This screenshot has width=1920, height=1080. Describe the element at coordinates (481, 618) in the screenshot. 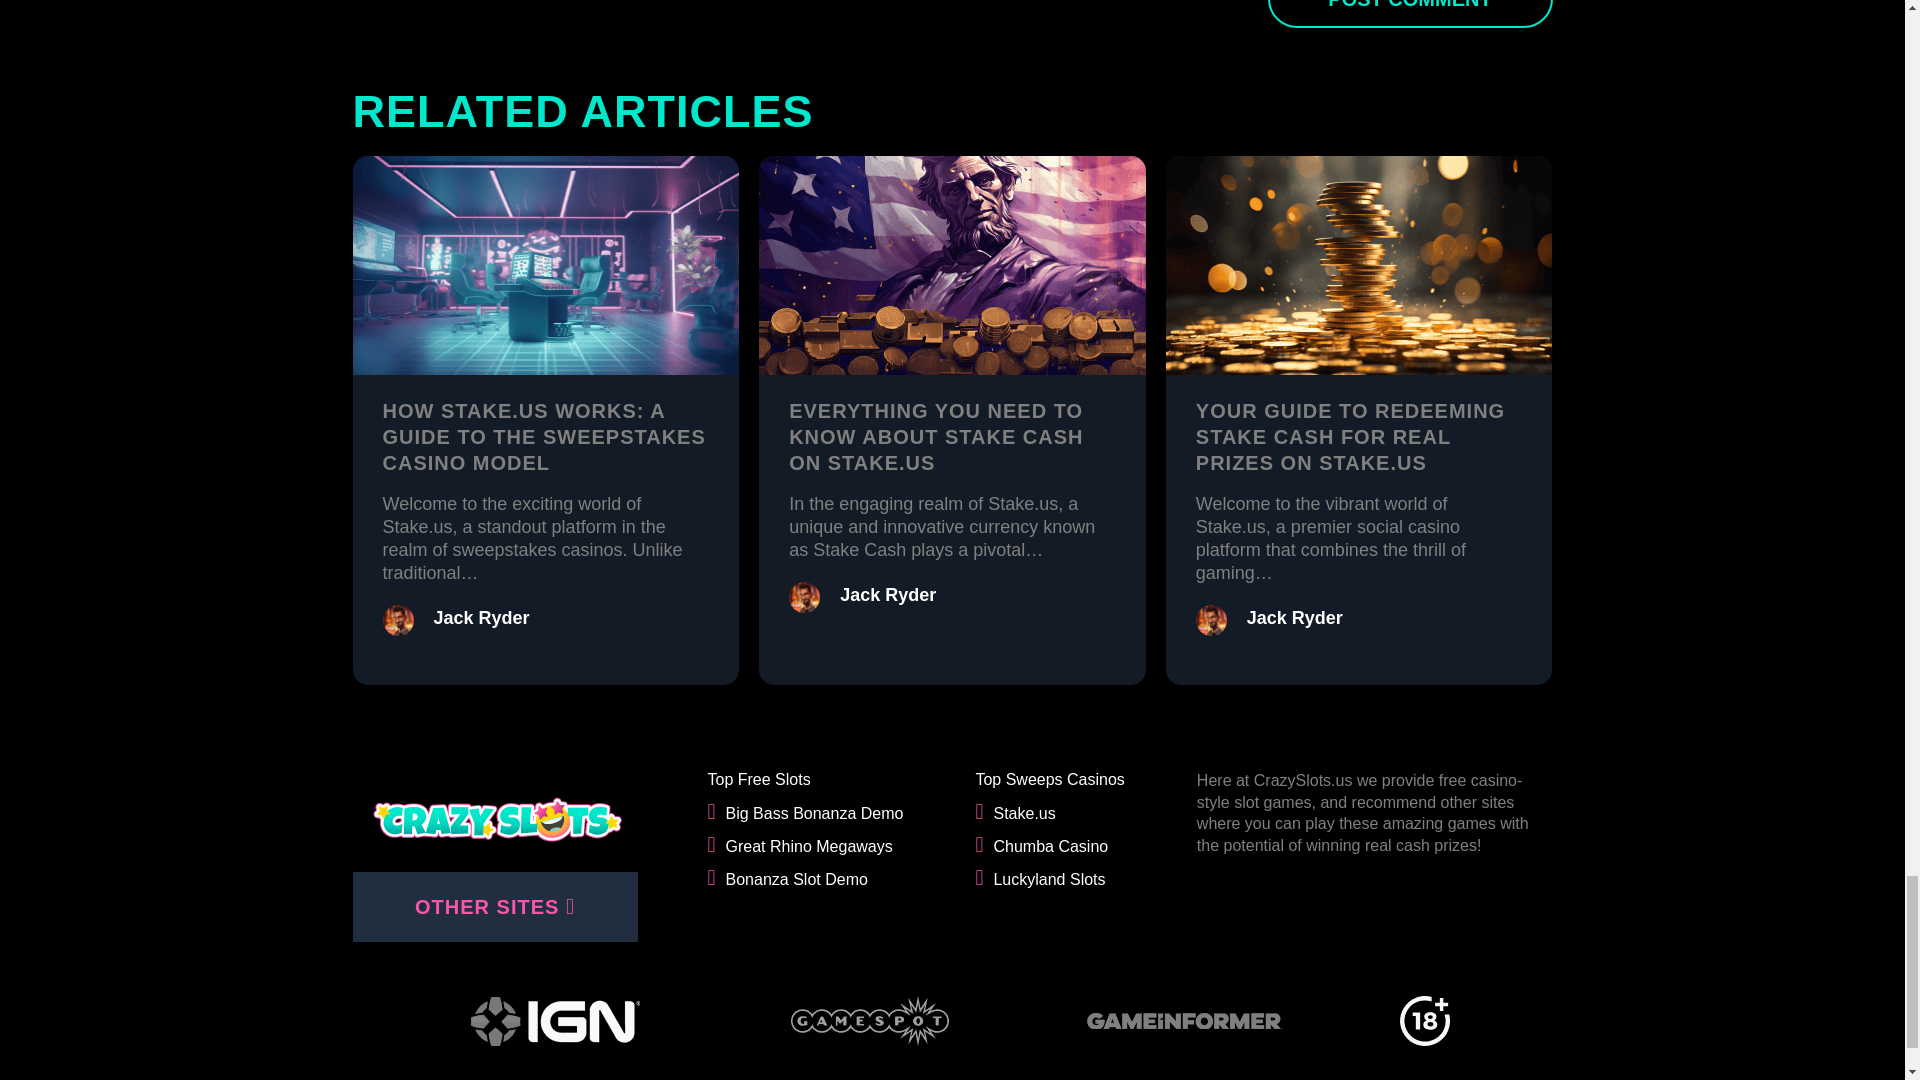

I see `Jack Ryder` at that location.